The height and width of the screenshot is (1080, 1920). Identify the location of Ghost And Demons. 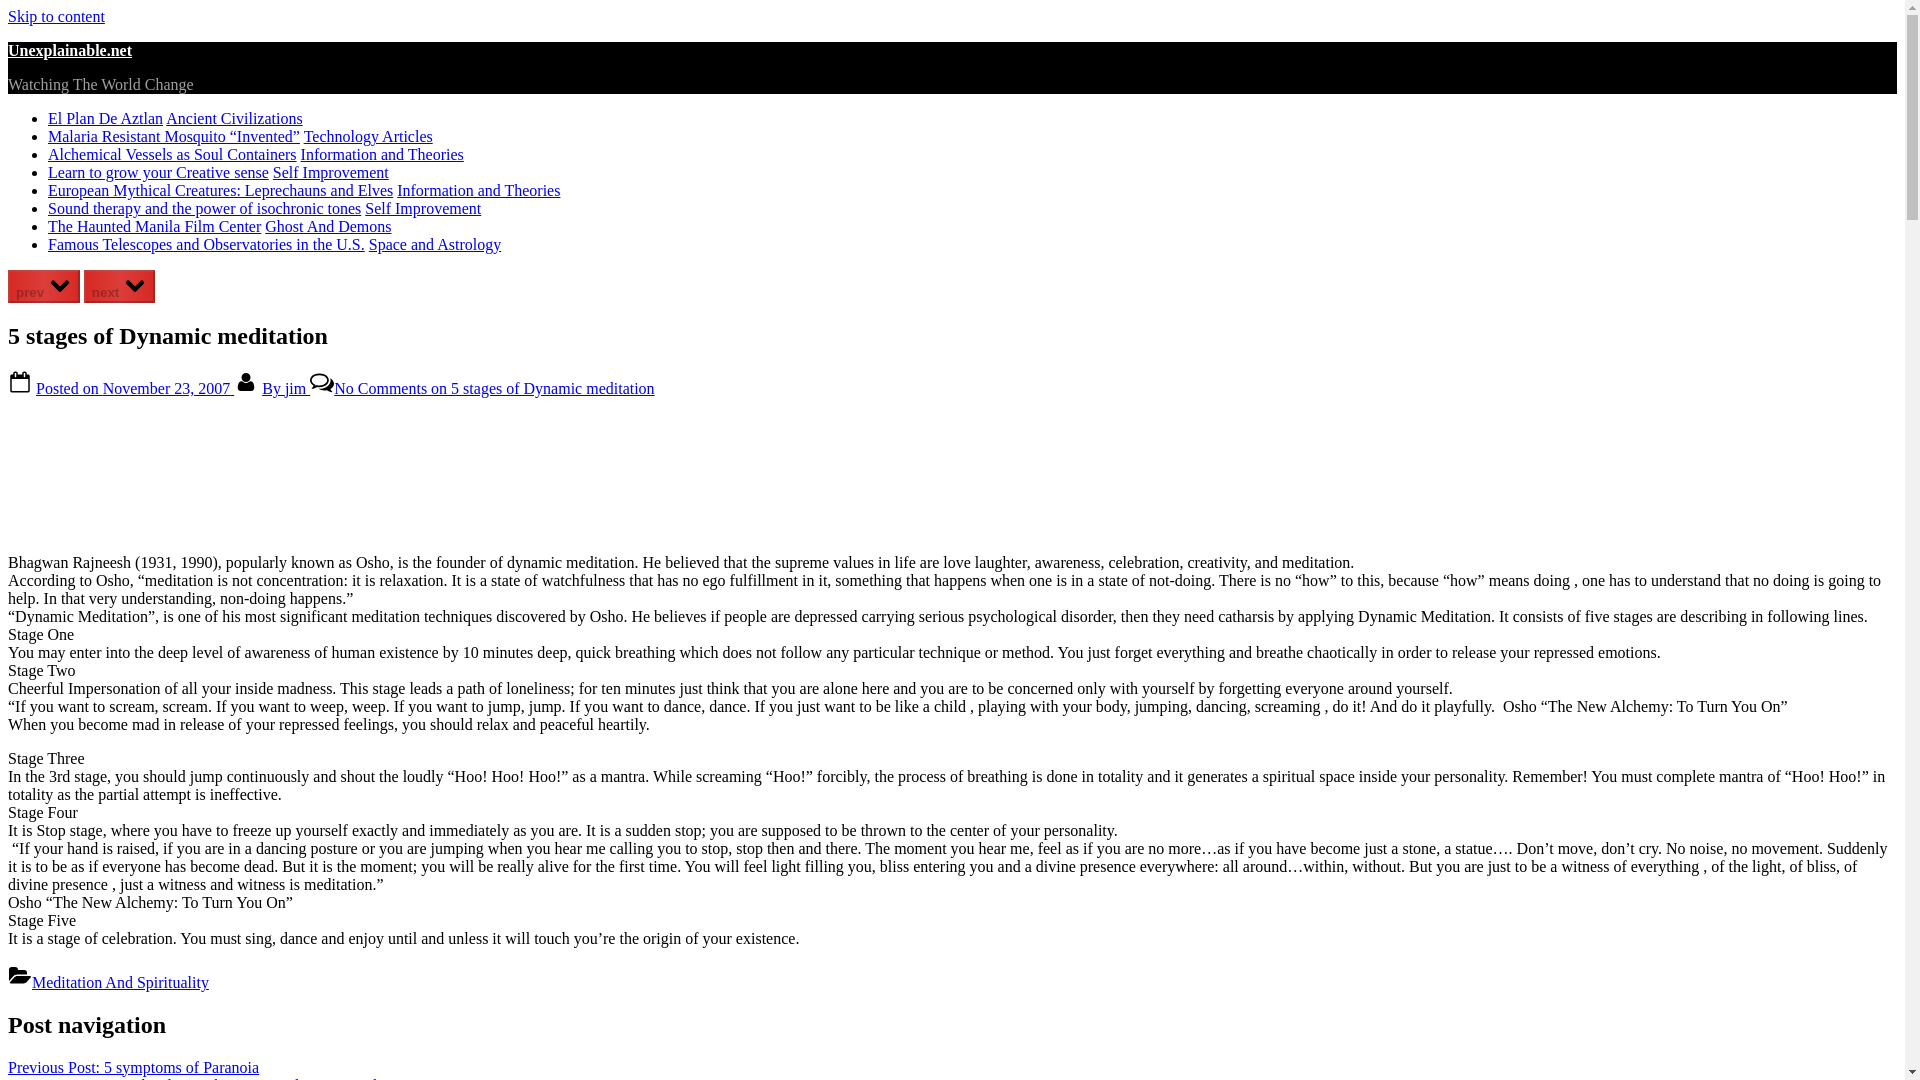
(328, 226).